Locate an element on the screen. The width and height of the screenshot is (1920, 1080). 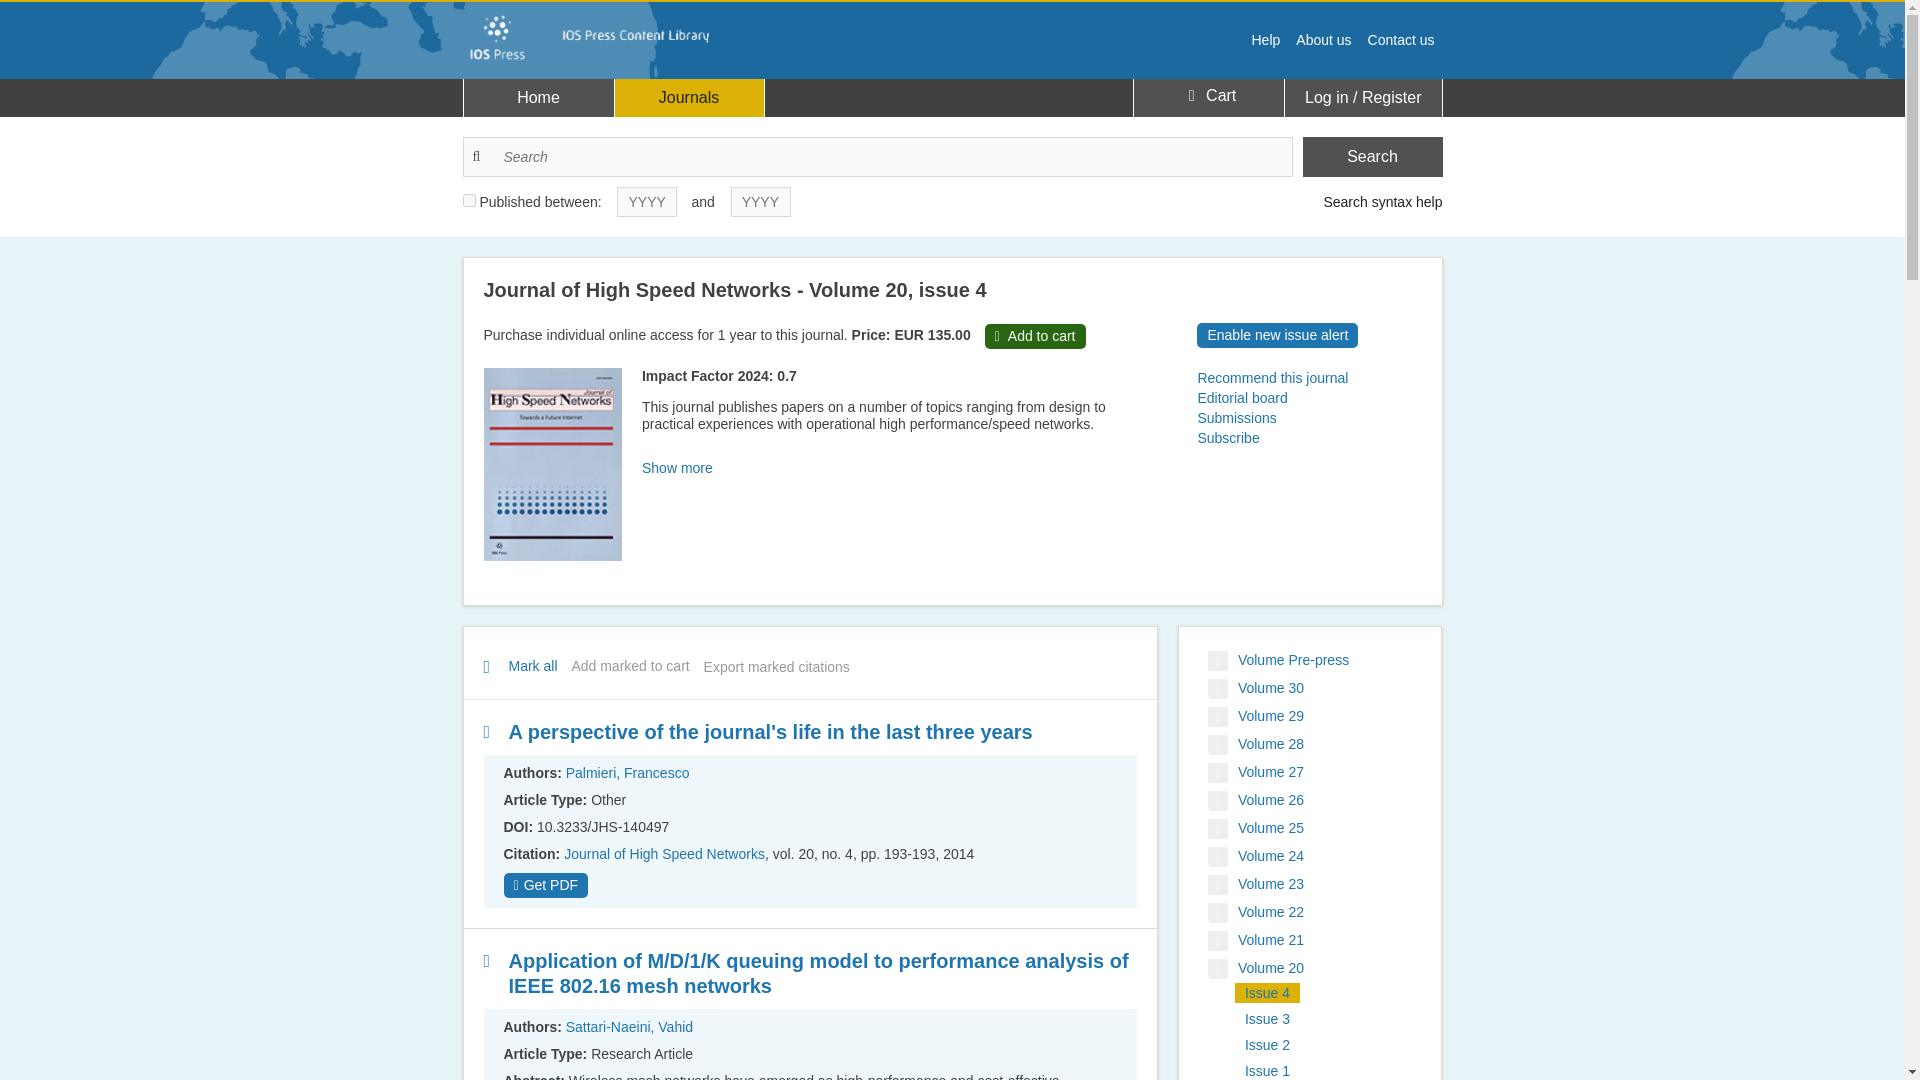
Press to access issues within this volume is located at coordinates (1255, 940).